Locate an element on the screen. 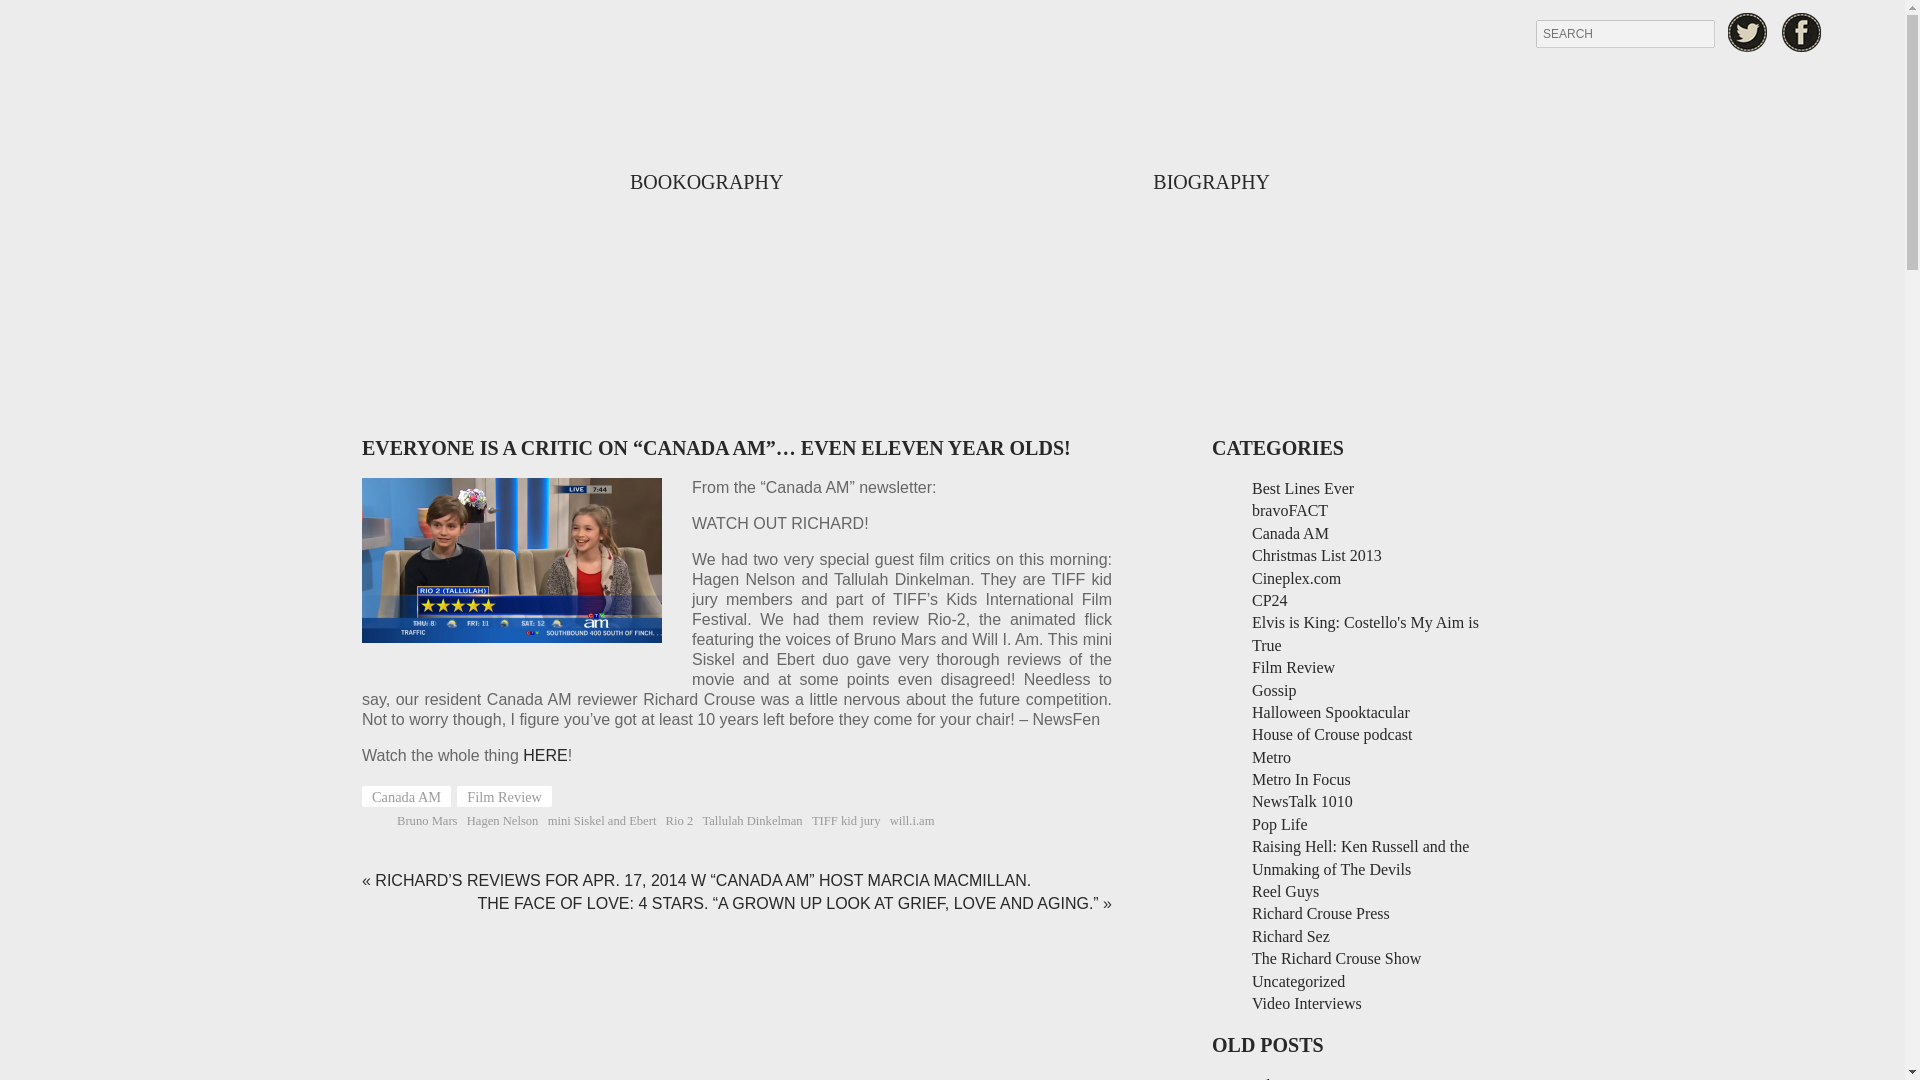 This screenshot has width=1920, height=1080. Raising Hell: Ken Russell and the Unmaking of The Devils is located at coordinates (1360, 857).